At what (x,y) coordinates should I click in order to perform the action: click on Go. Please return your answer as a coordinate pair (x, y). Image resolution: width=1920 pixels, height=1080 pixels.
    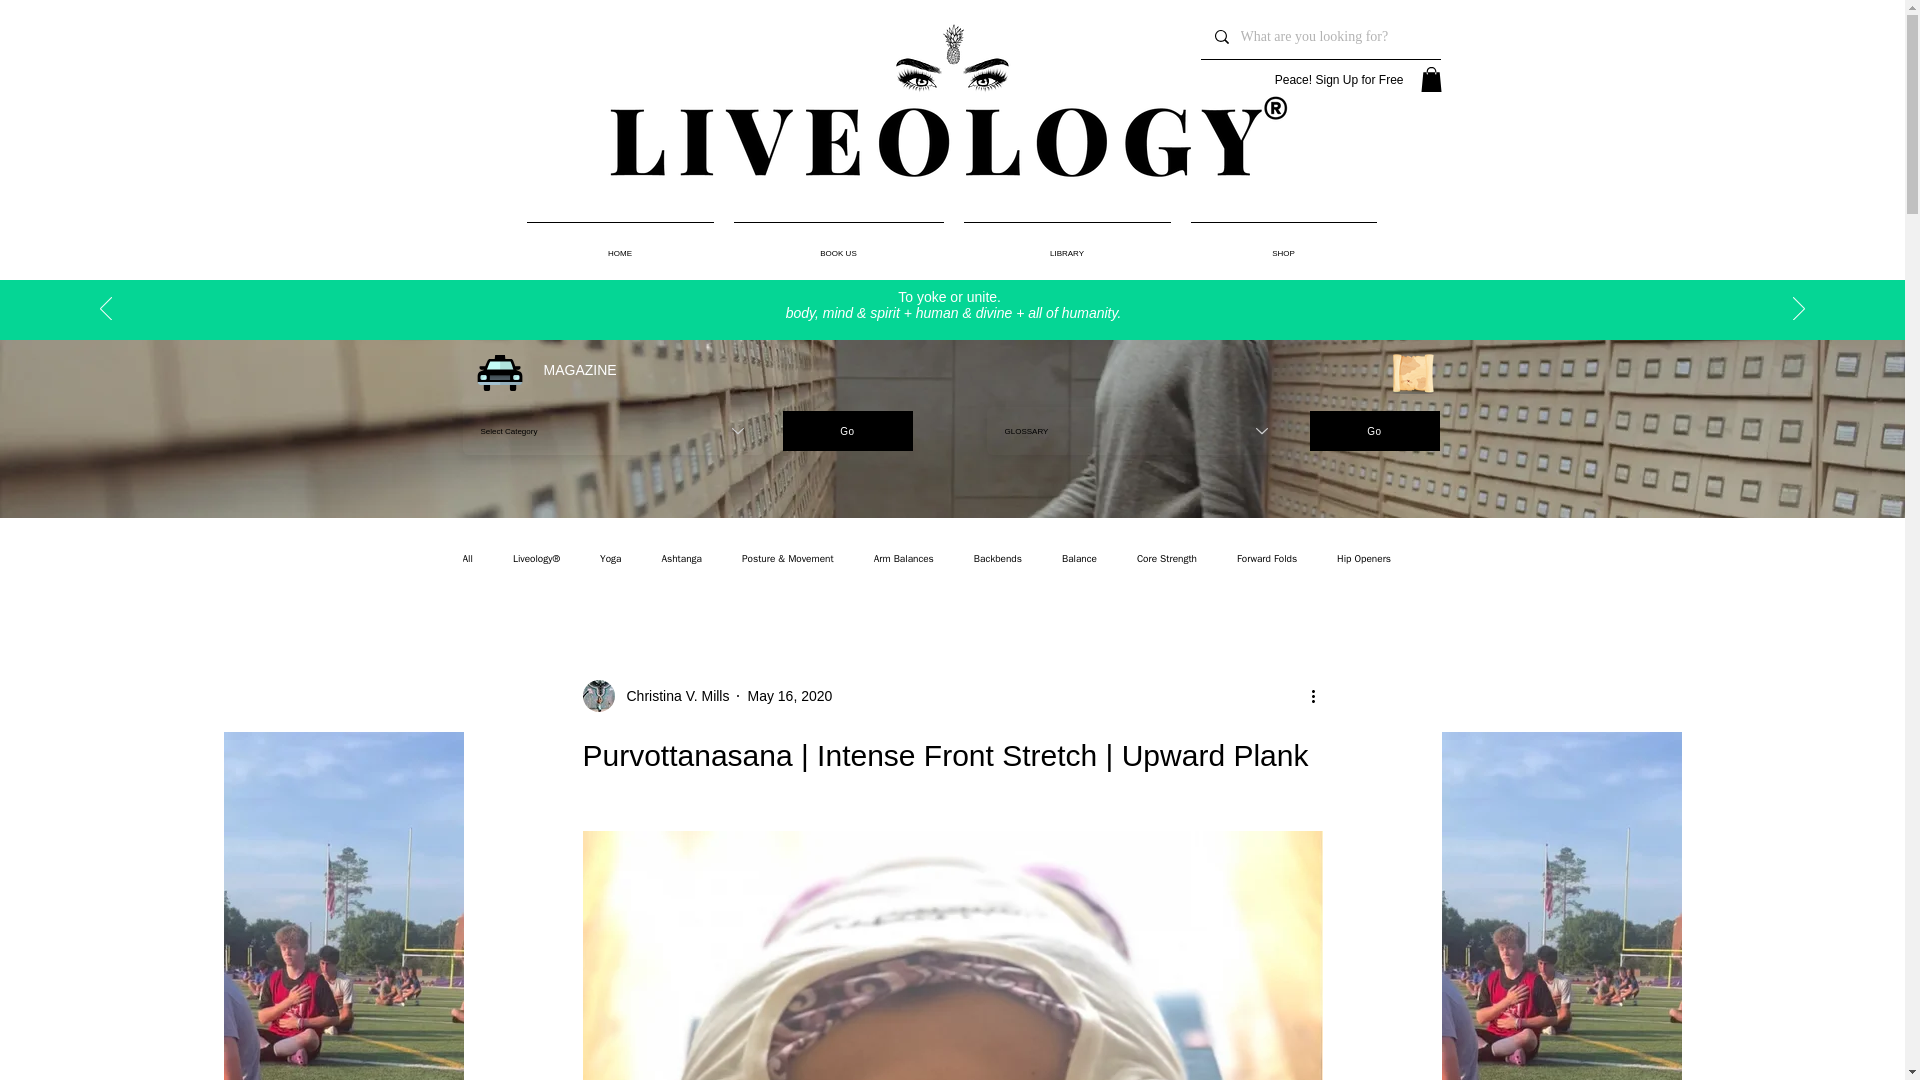
    Looking at the image, I should click on (1374, 431).